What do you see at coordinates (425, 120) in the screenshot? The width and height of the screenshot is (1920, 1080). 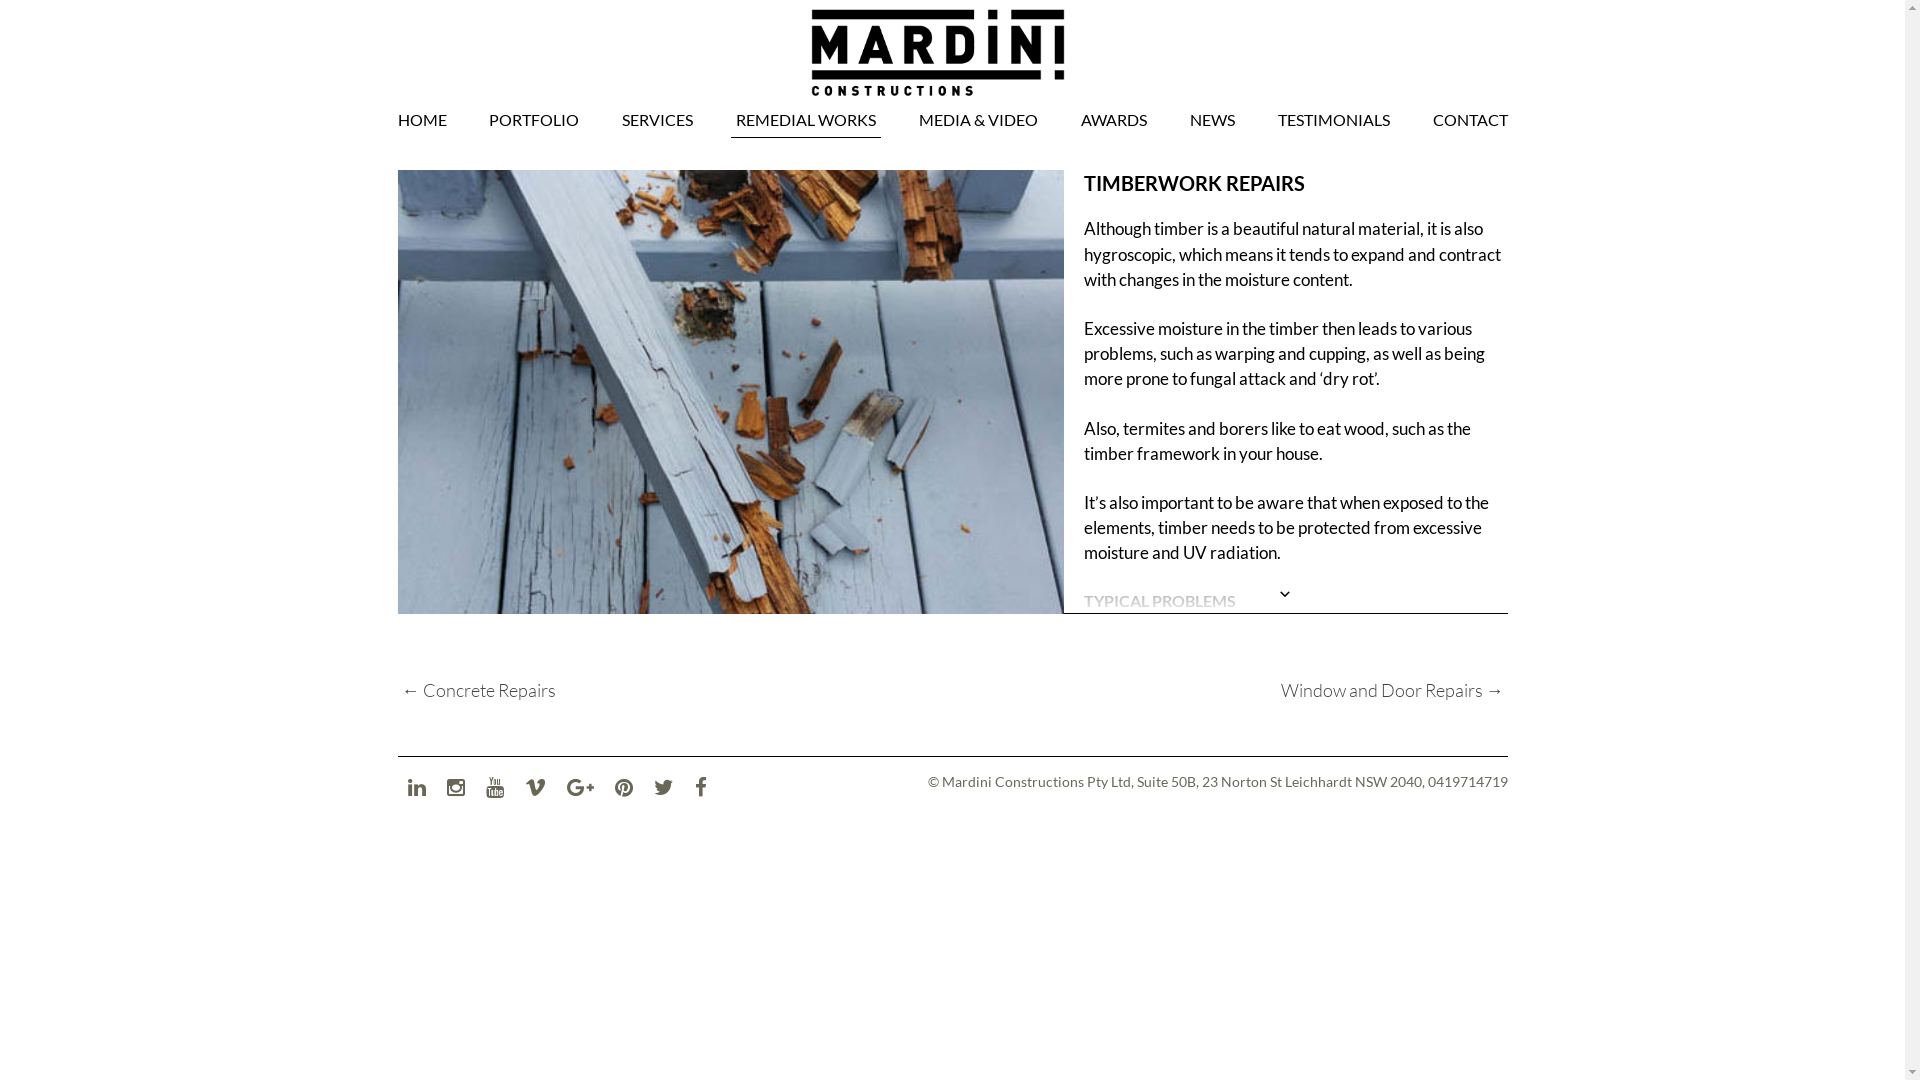 I see `HOME` at bounding box center [425, 120].